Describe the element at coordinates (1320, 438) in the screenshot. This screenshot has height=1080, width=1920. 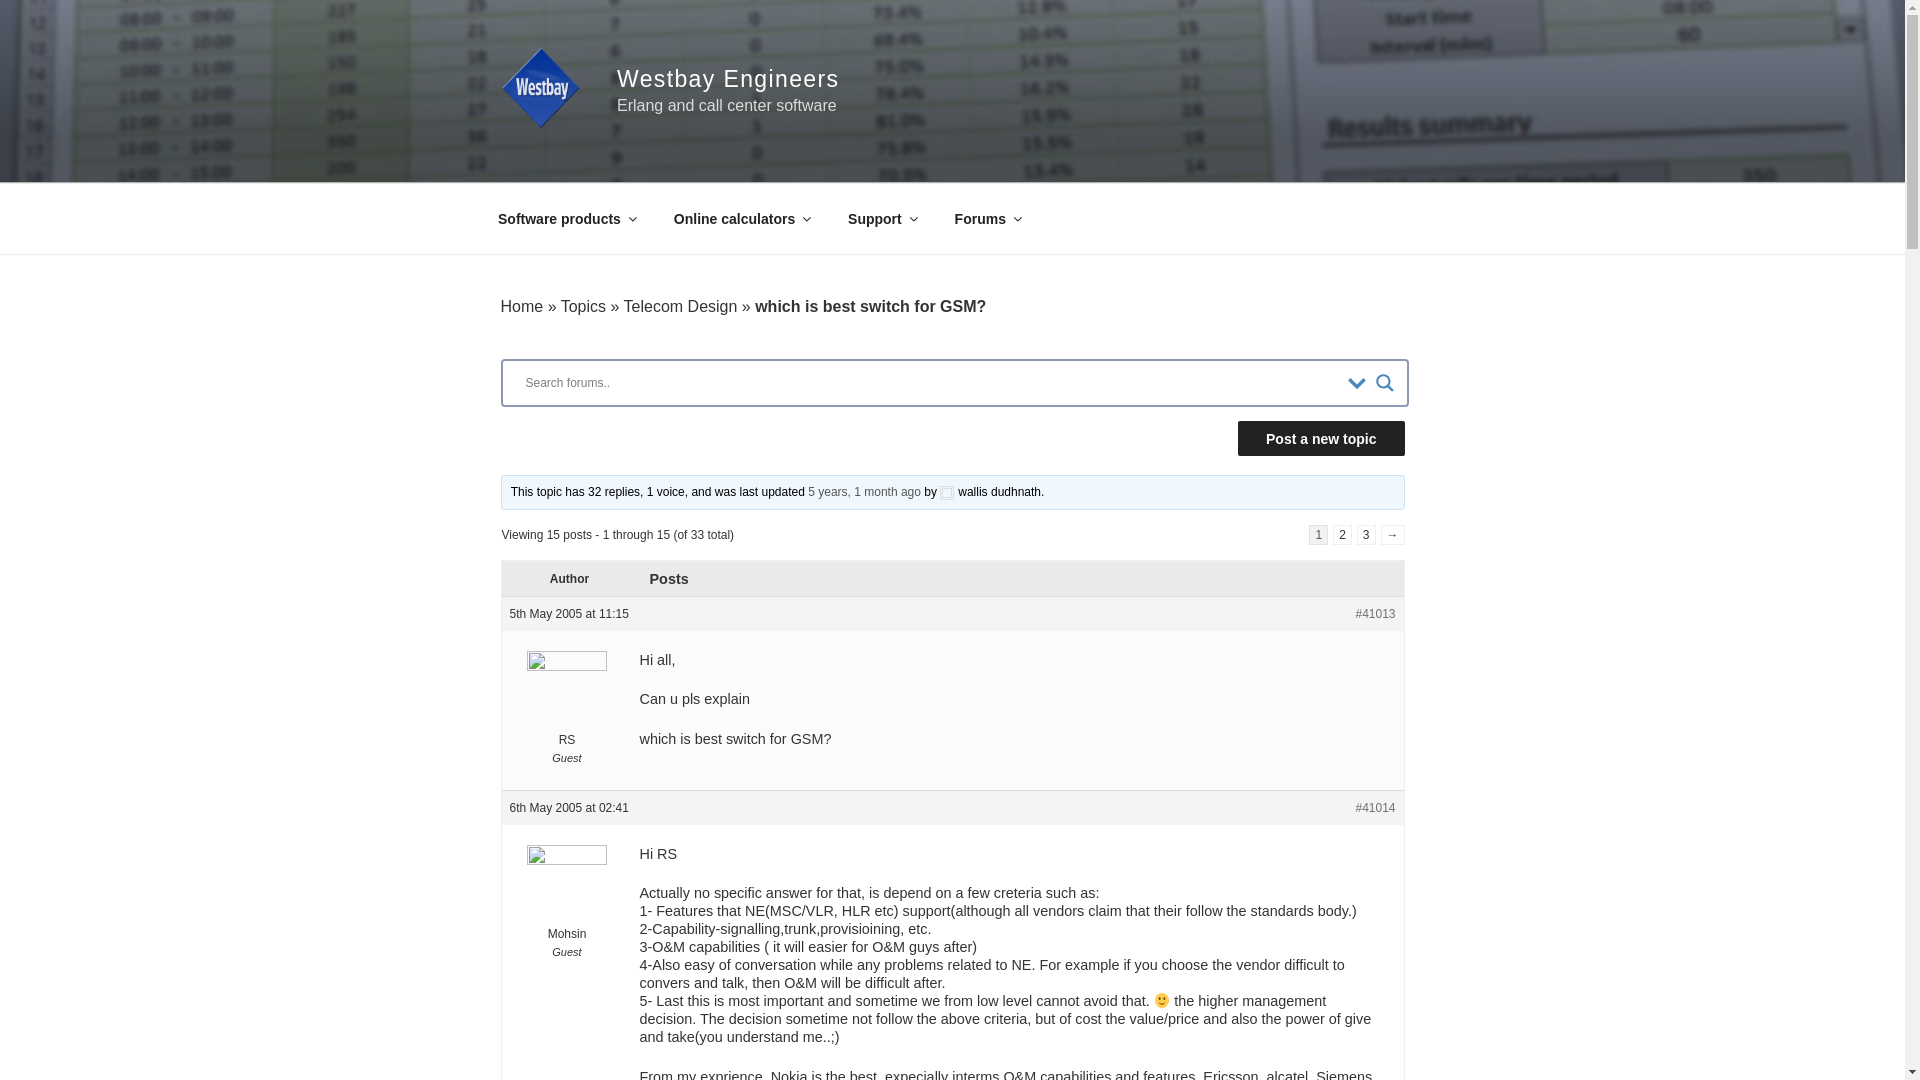
I see `Post a new topic` at that location.